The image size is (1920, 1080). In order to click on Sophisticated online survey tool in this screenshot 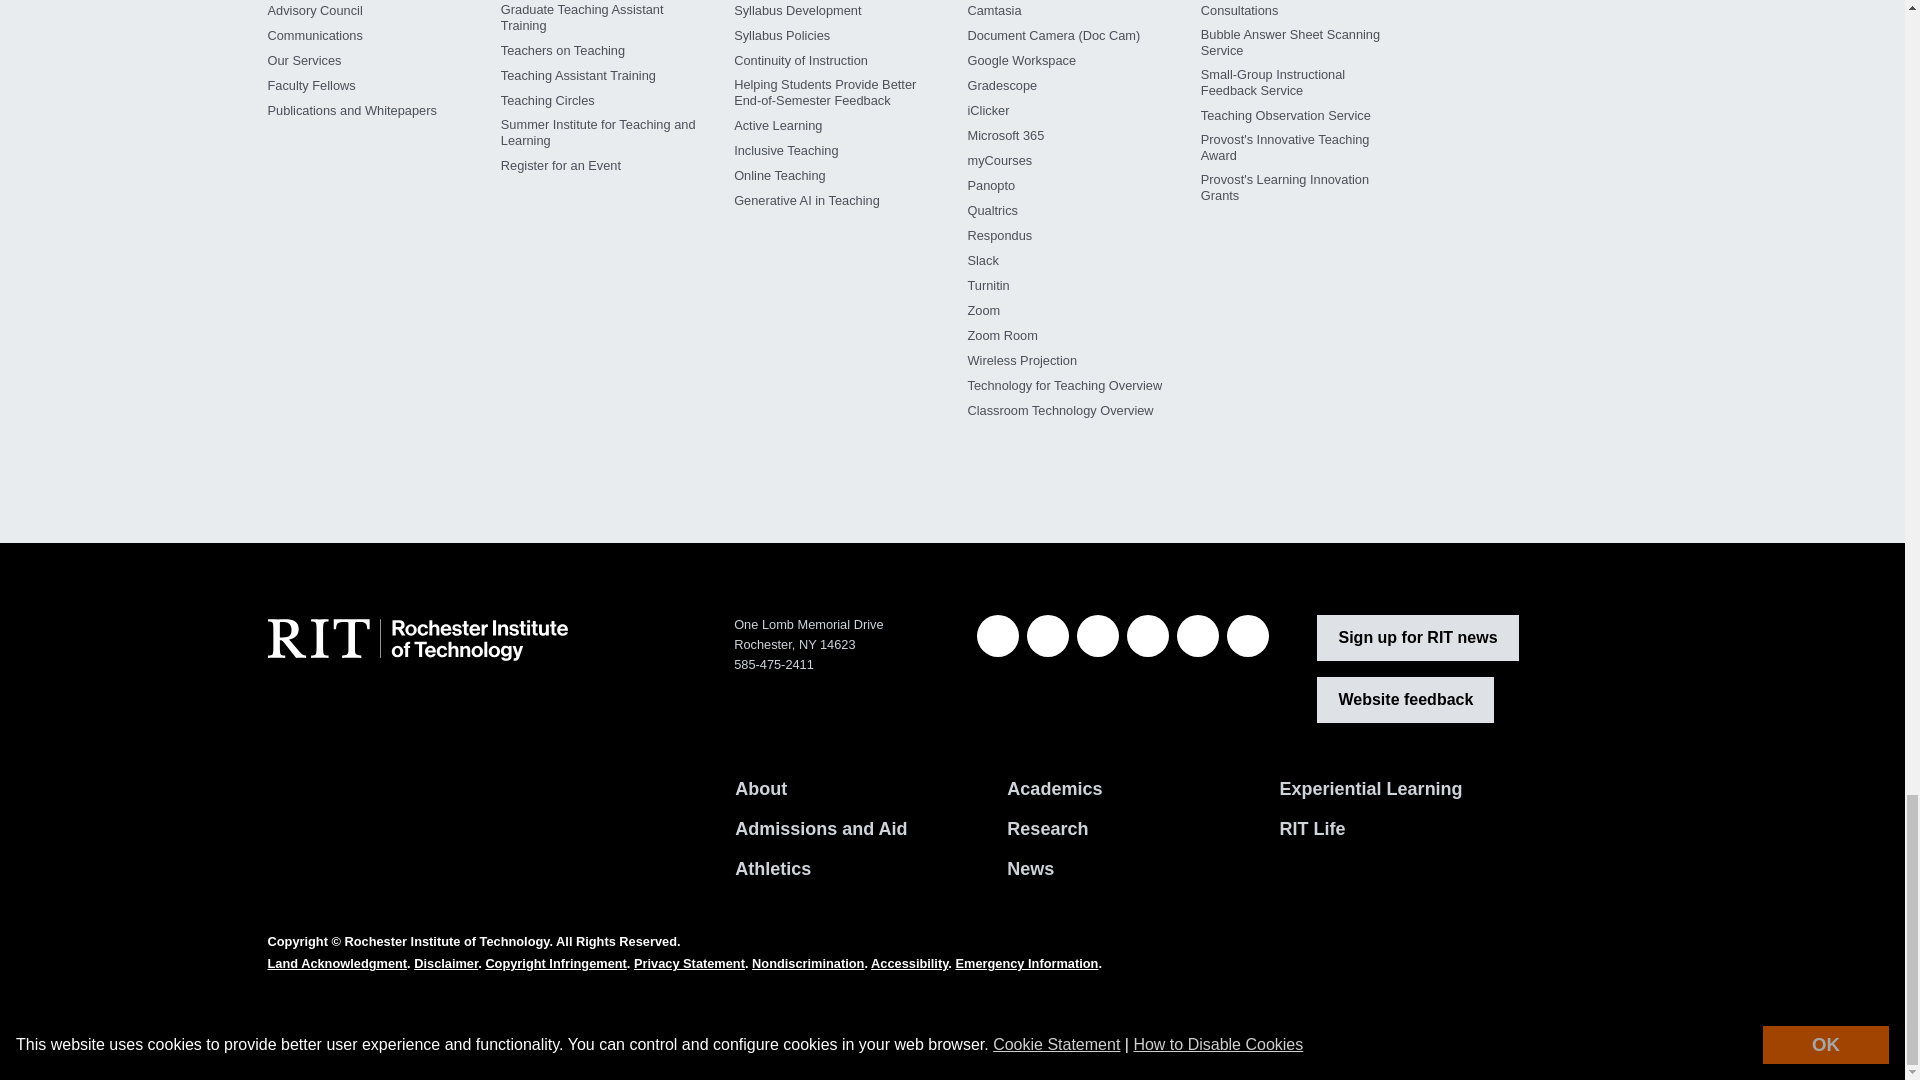, I will do `click(992, 210)`.